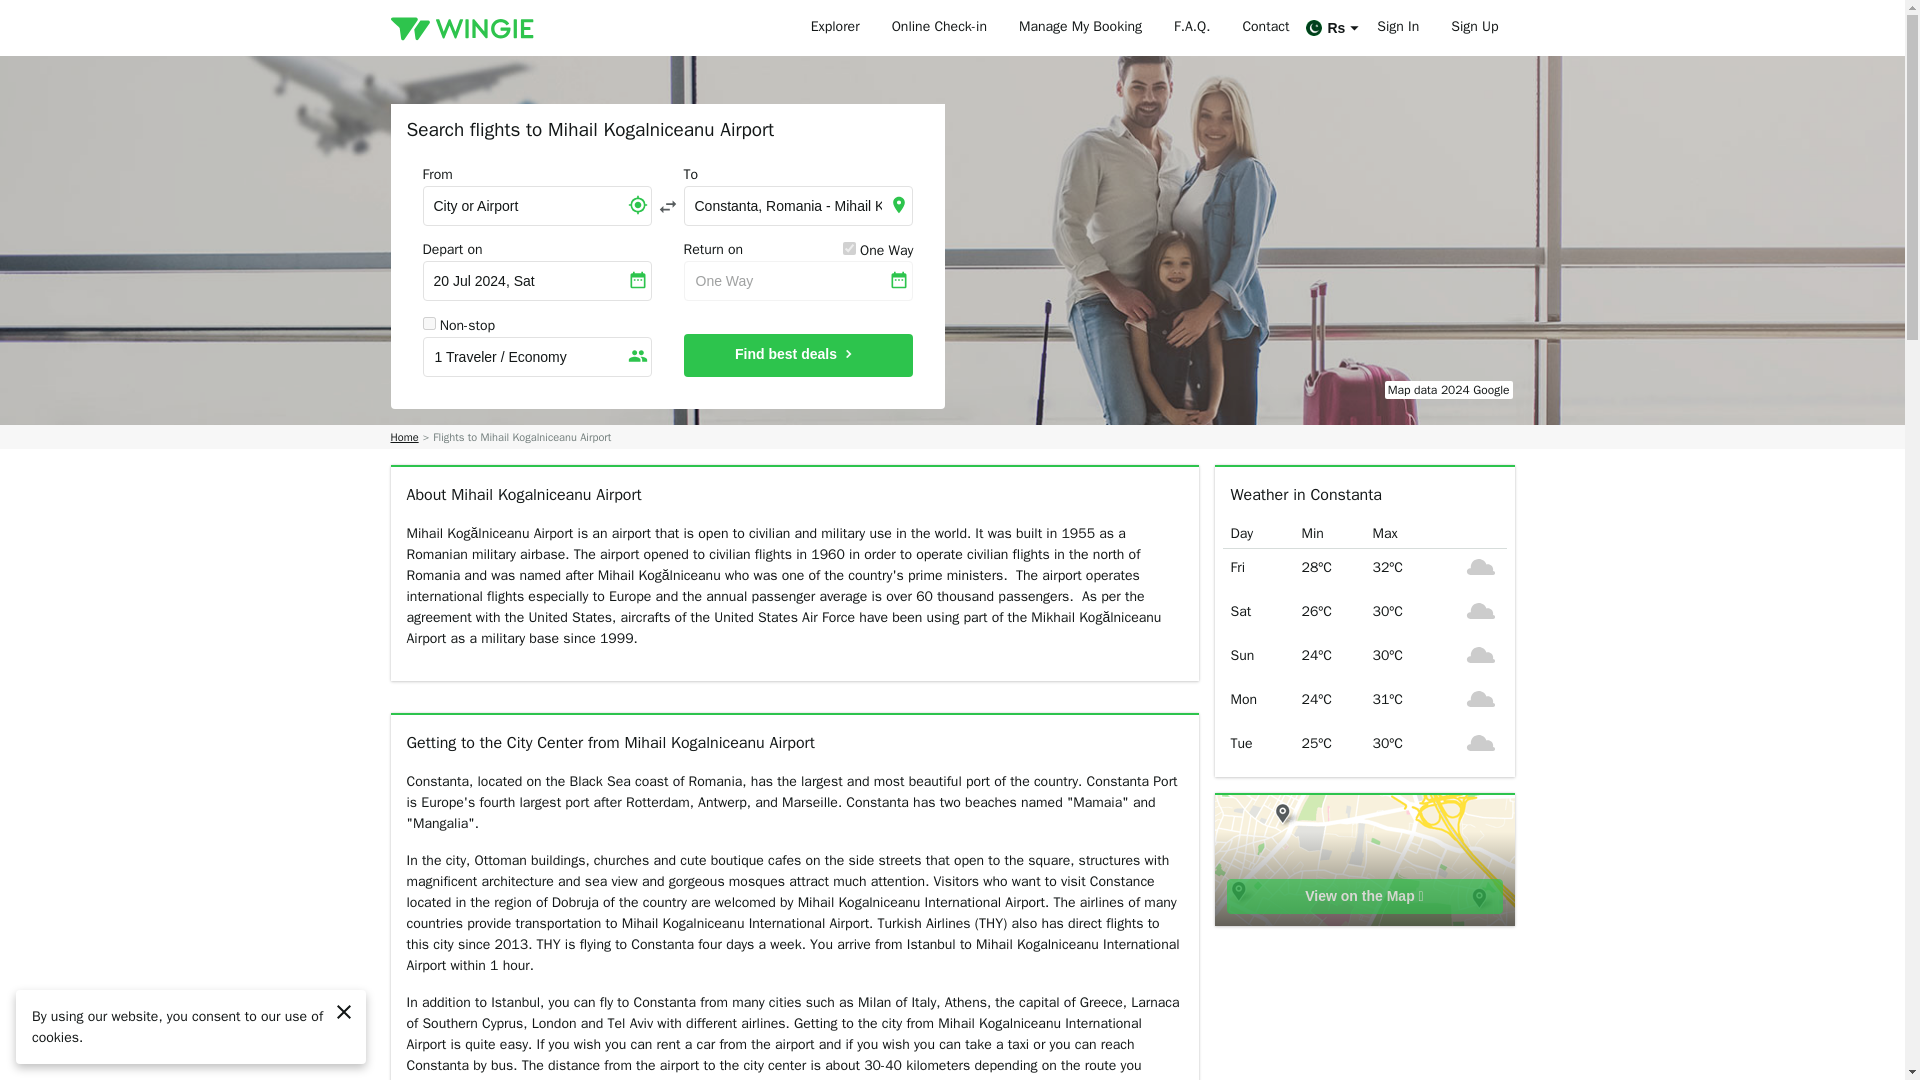  Describe the element at coordinates (428, 324) in the screenshot. I see `false` at that location.